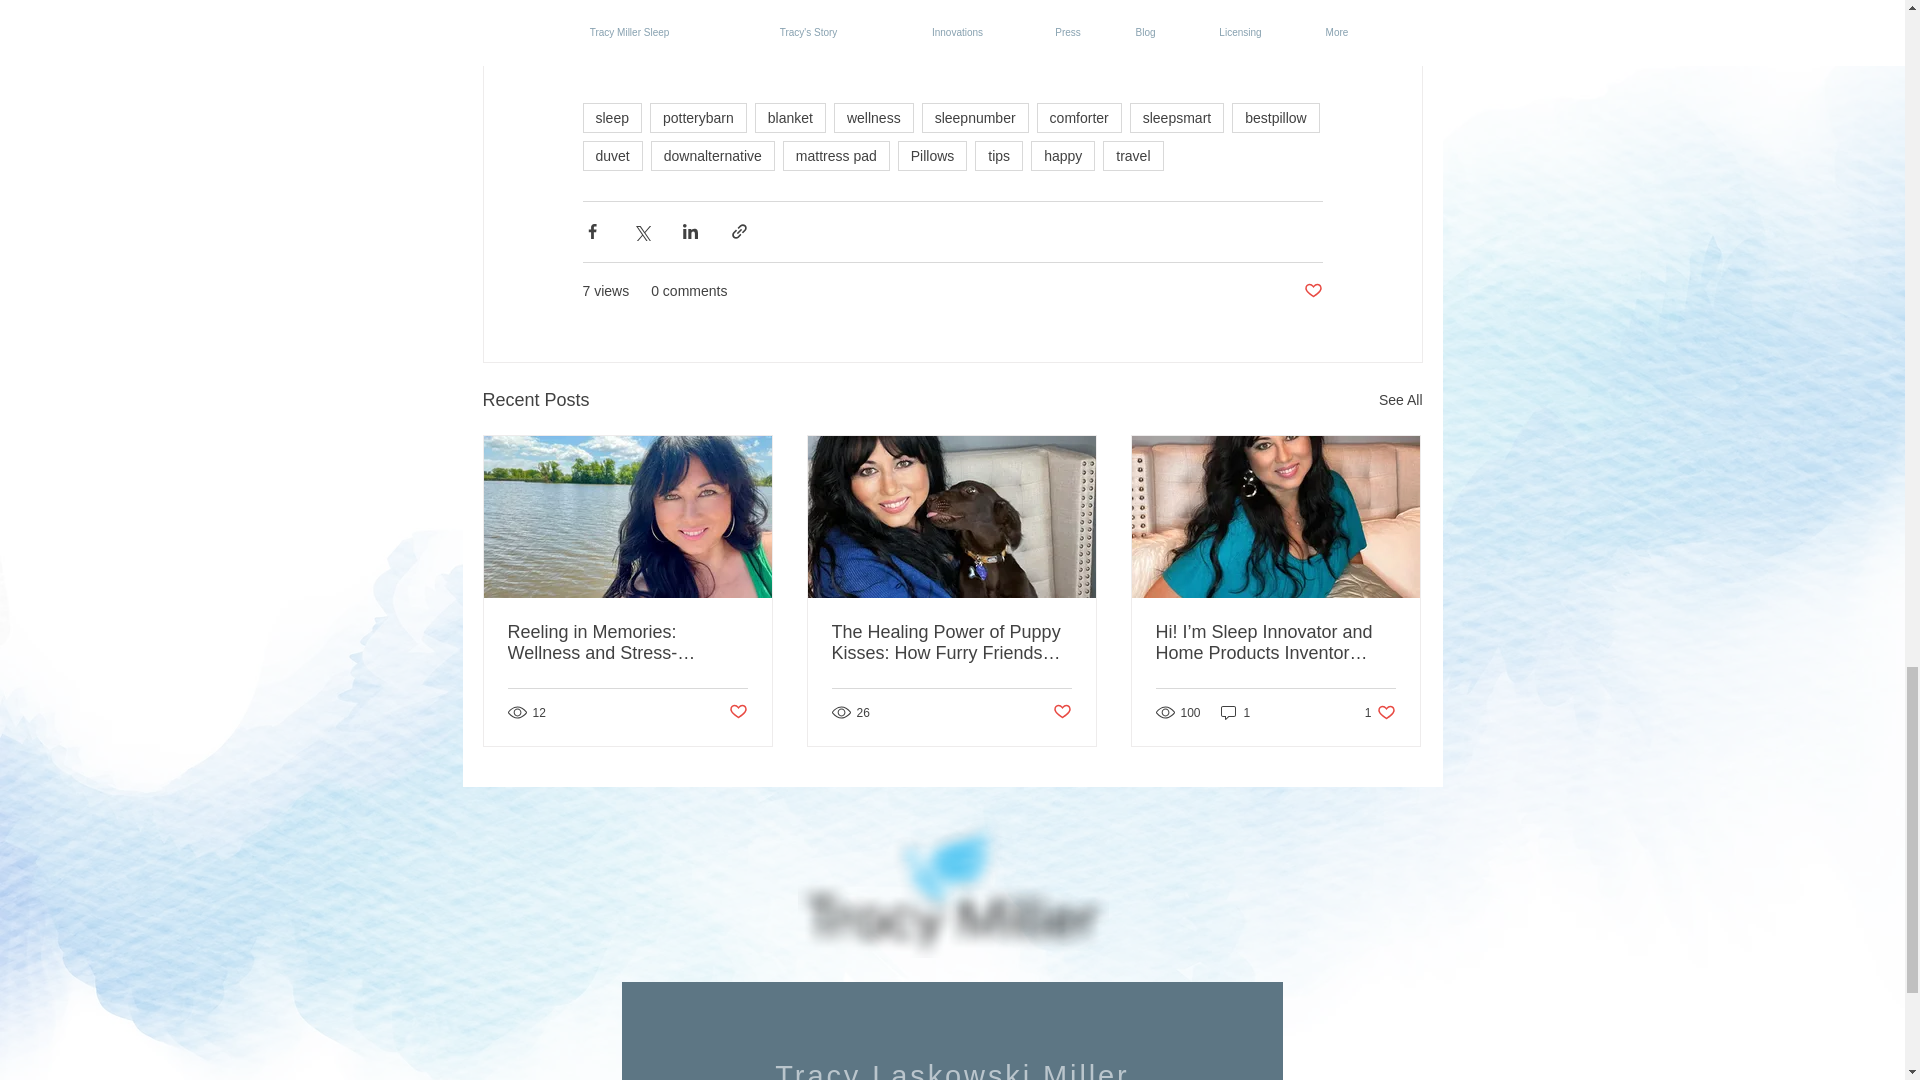  I want to click on sleepnumber, so click(975, 117).